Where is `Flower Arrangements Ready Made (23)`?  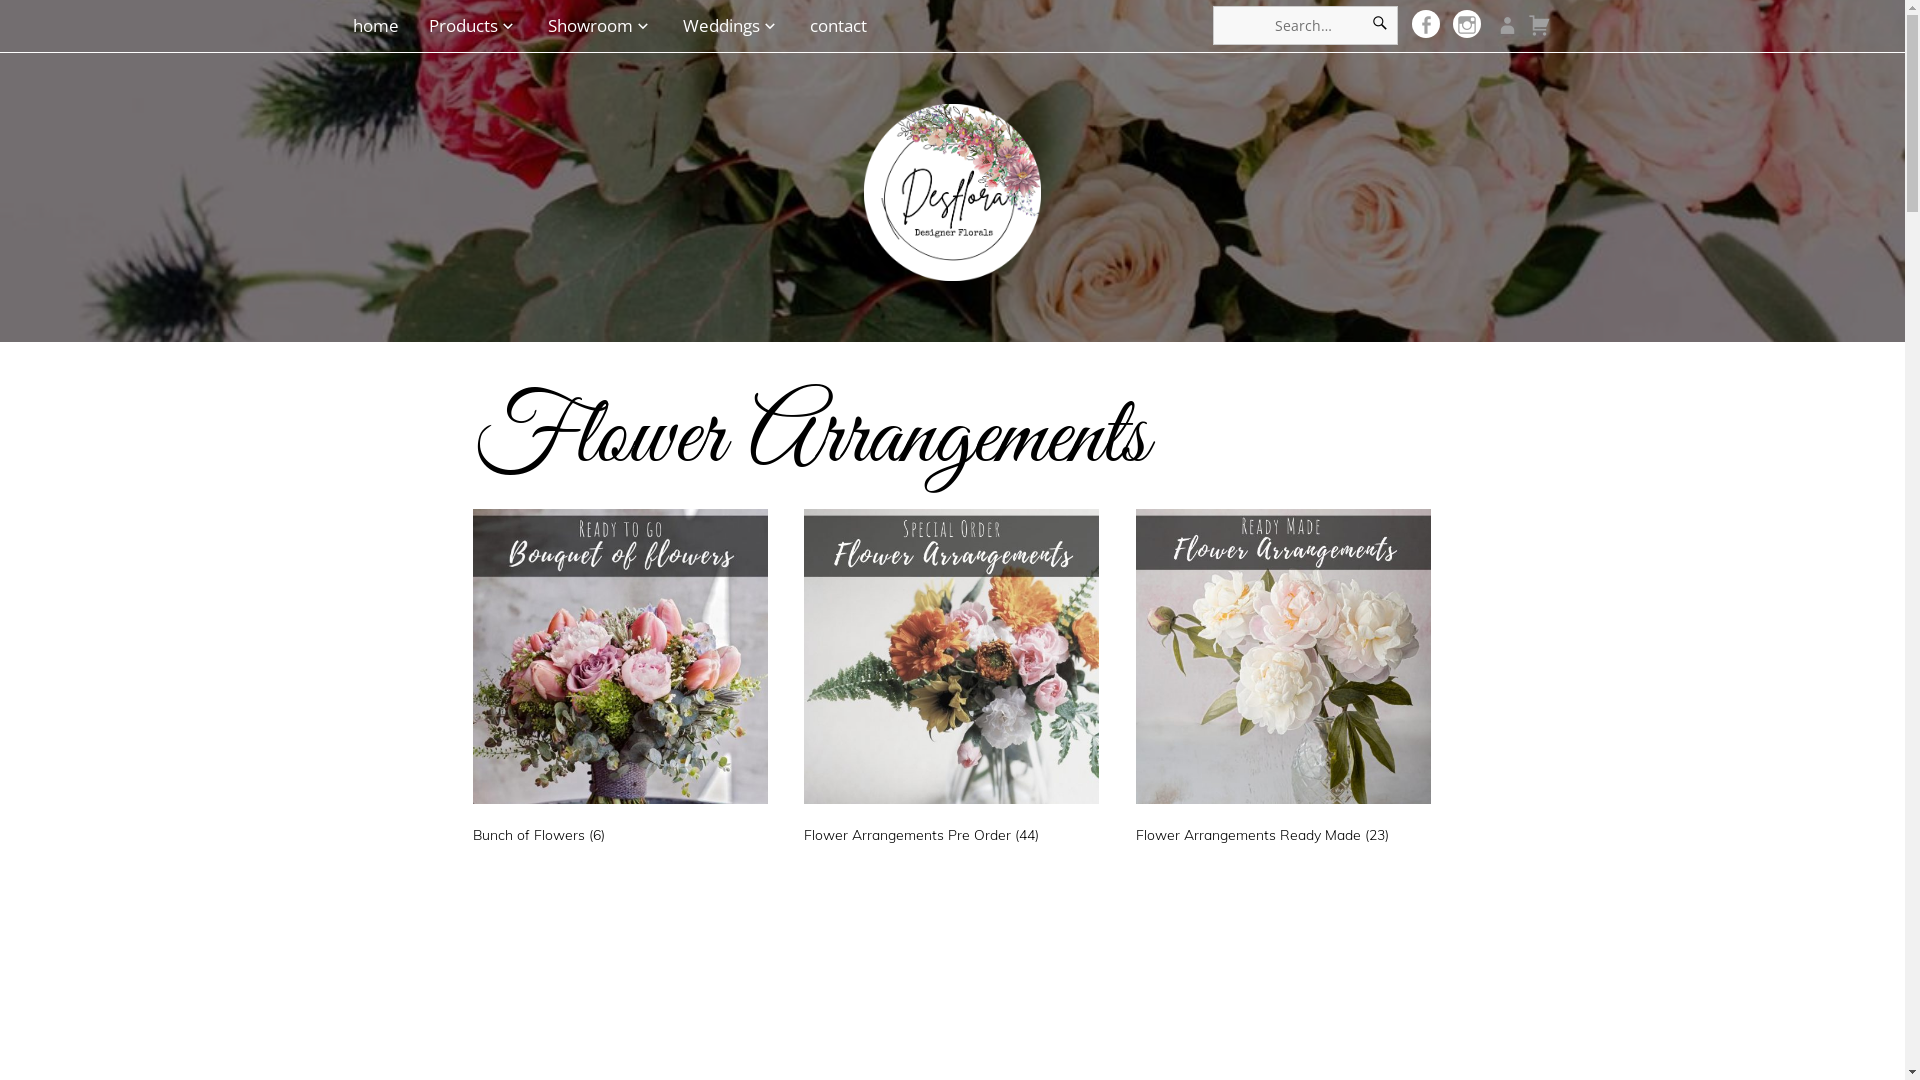 Flower Arrangements Ready Made (23) is located at coordinates (1284, 680).